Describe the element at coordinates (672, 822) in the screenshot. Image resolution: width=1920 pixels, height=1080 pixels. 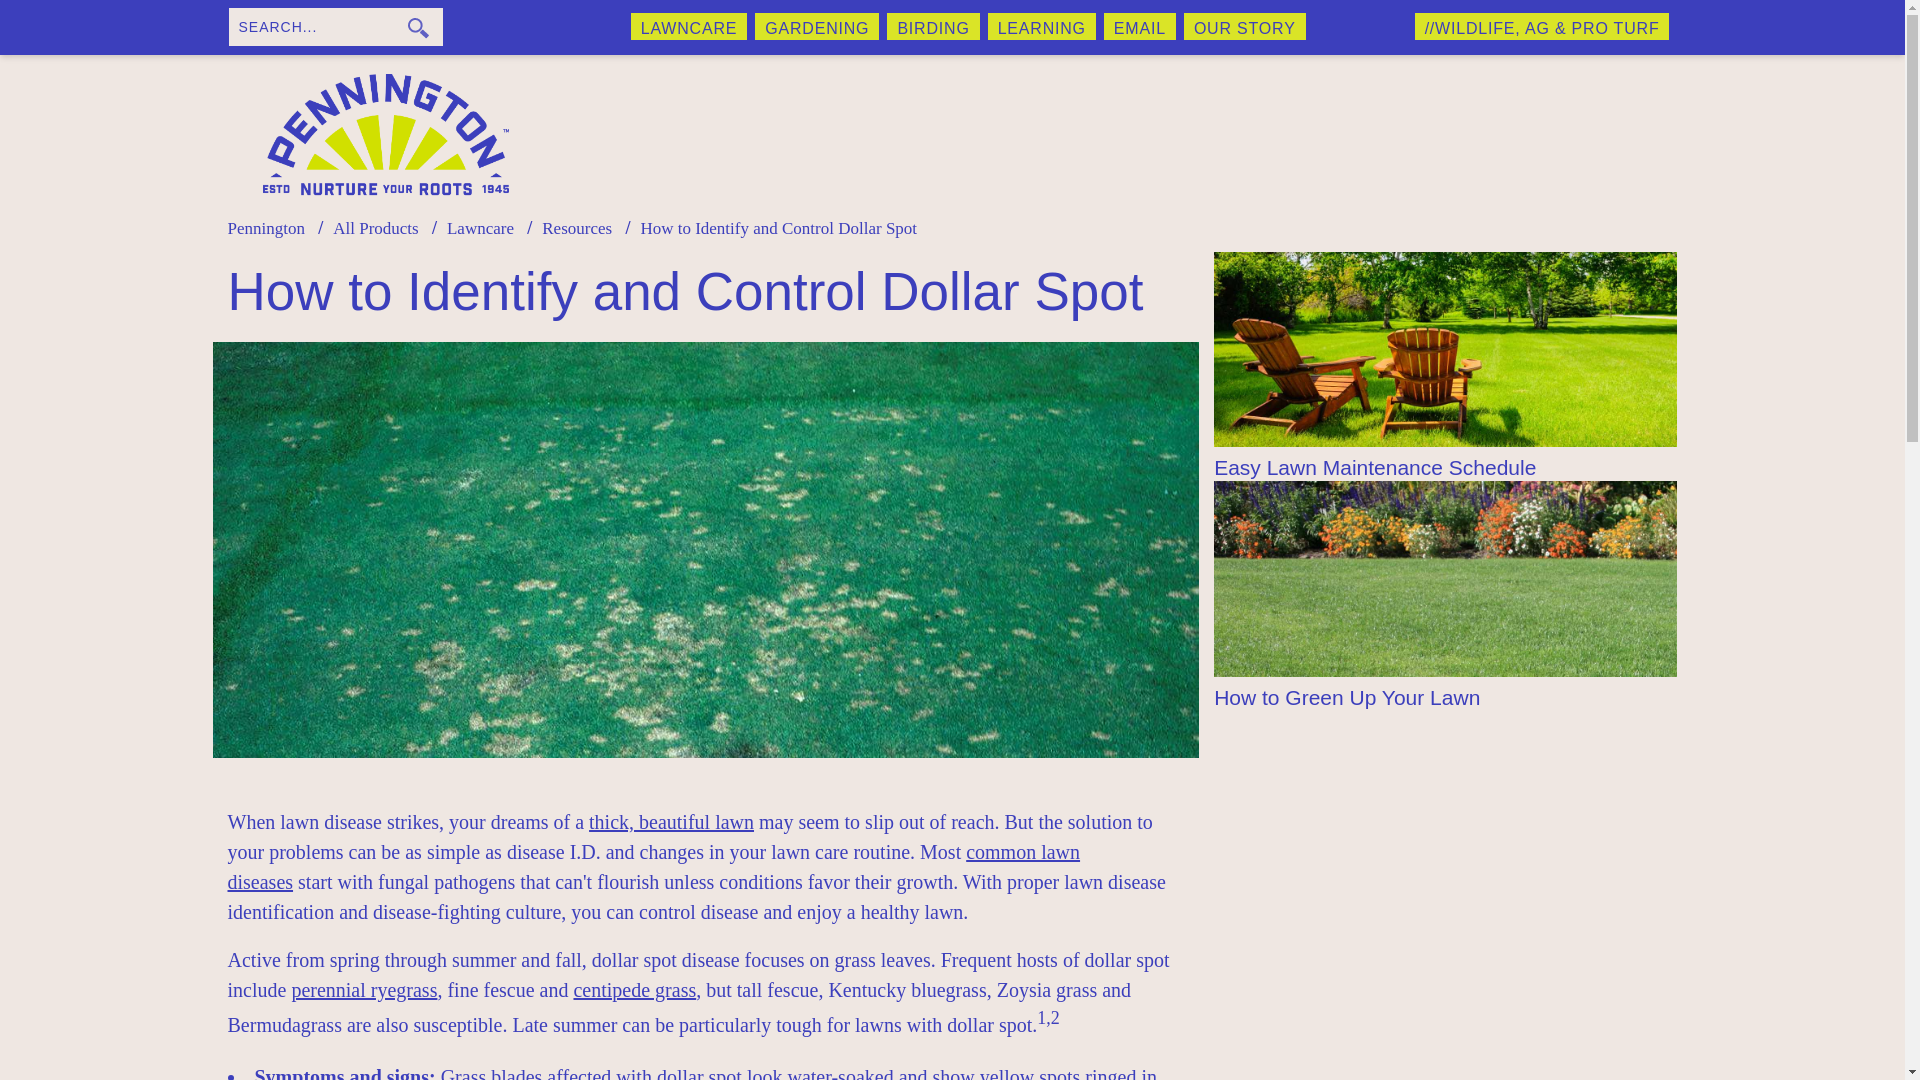
I see `thick, beautiful lawn` at that location.